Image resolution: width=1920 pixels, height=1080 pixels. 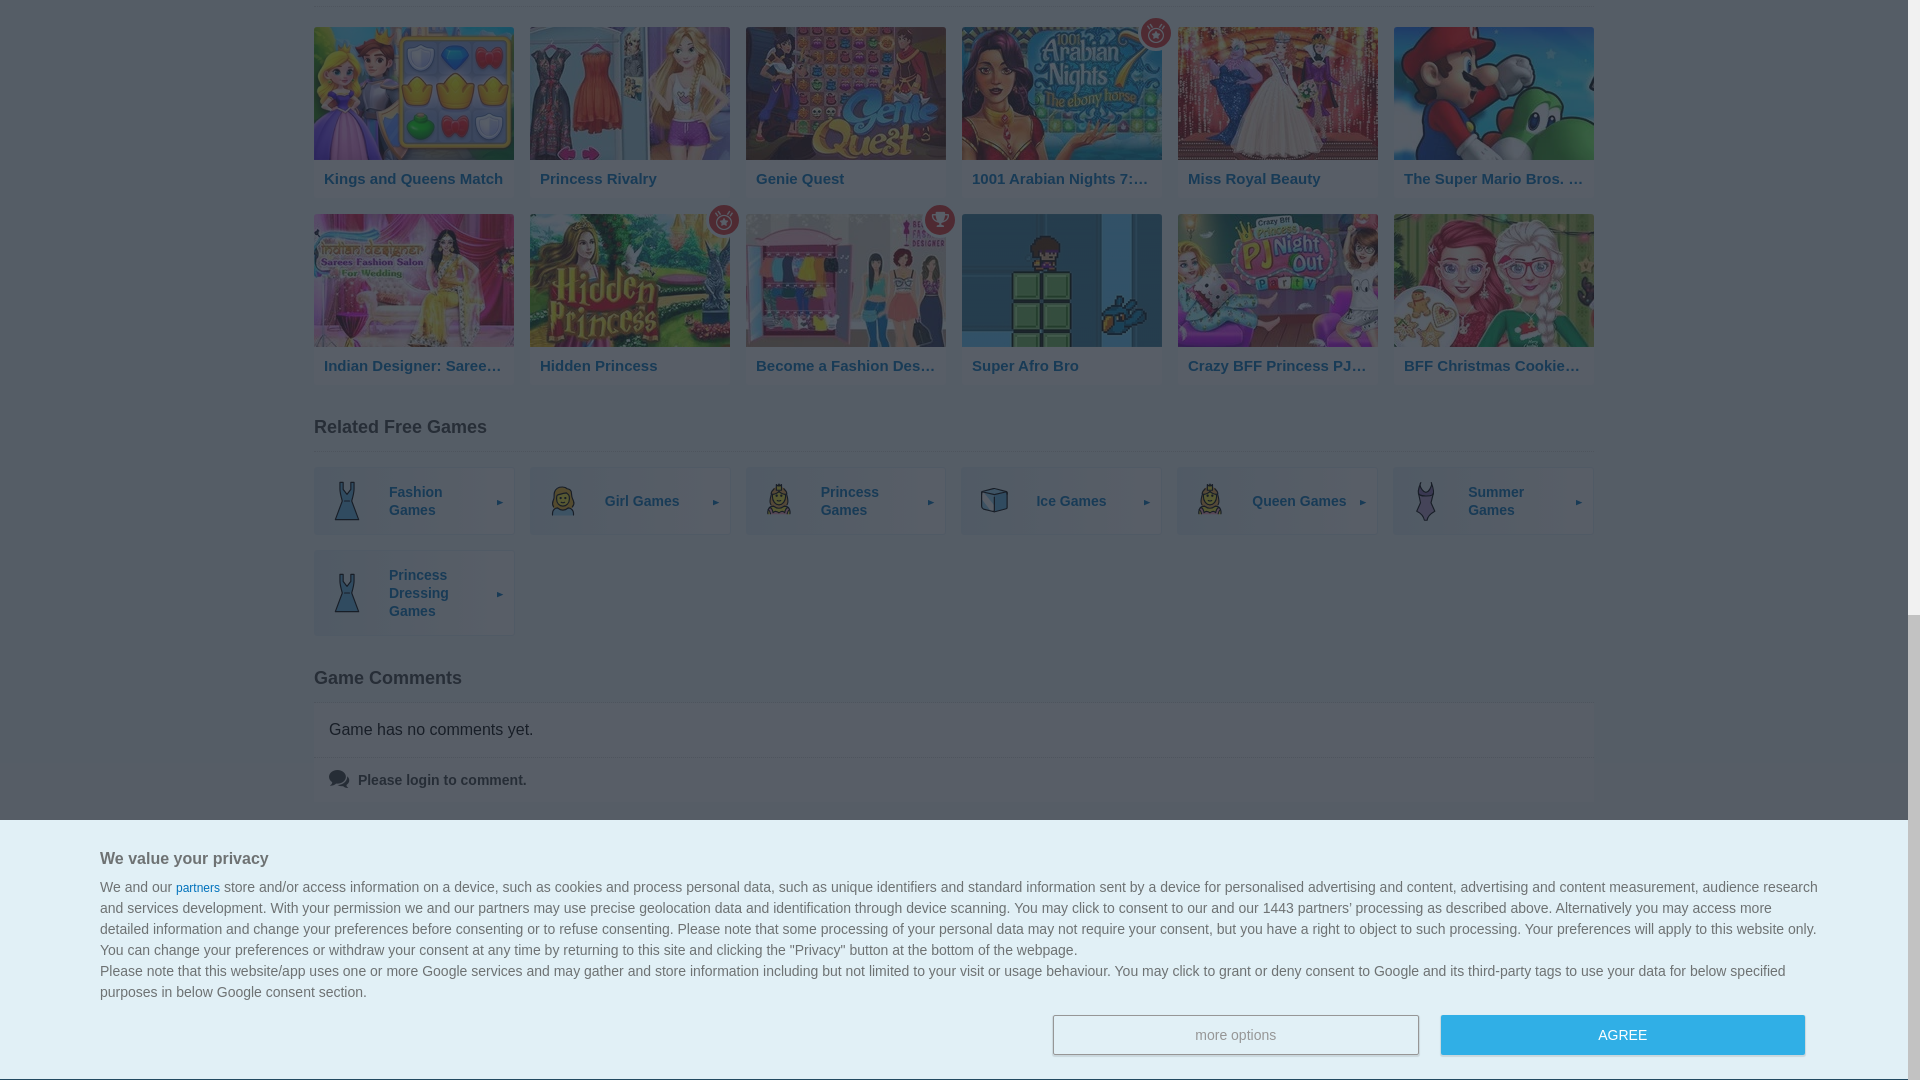 What do you see at coordinates (1557, 962) in the screenshot?
I see `TikTok` at bounding box center [1557, 962].